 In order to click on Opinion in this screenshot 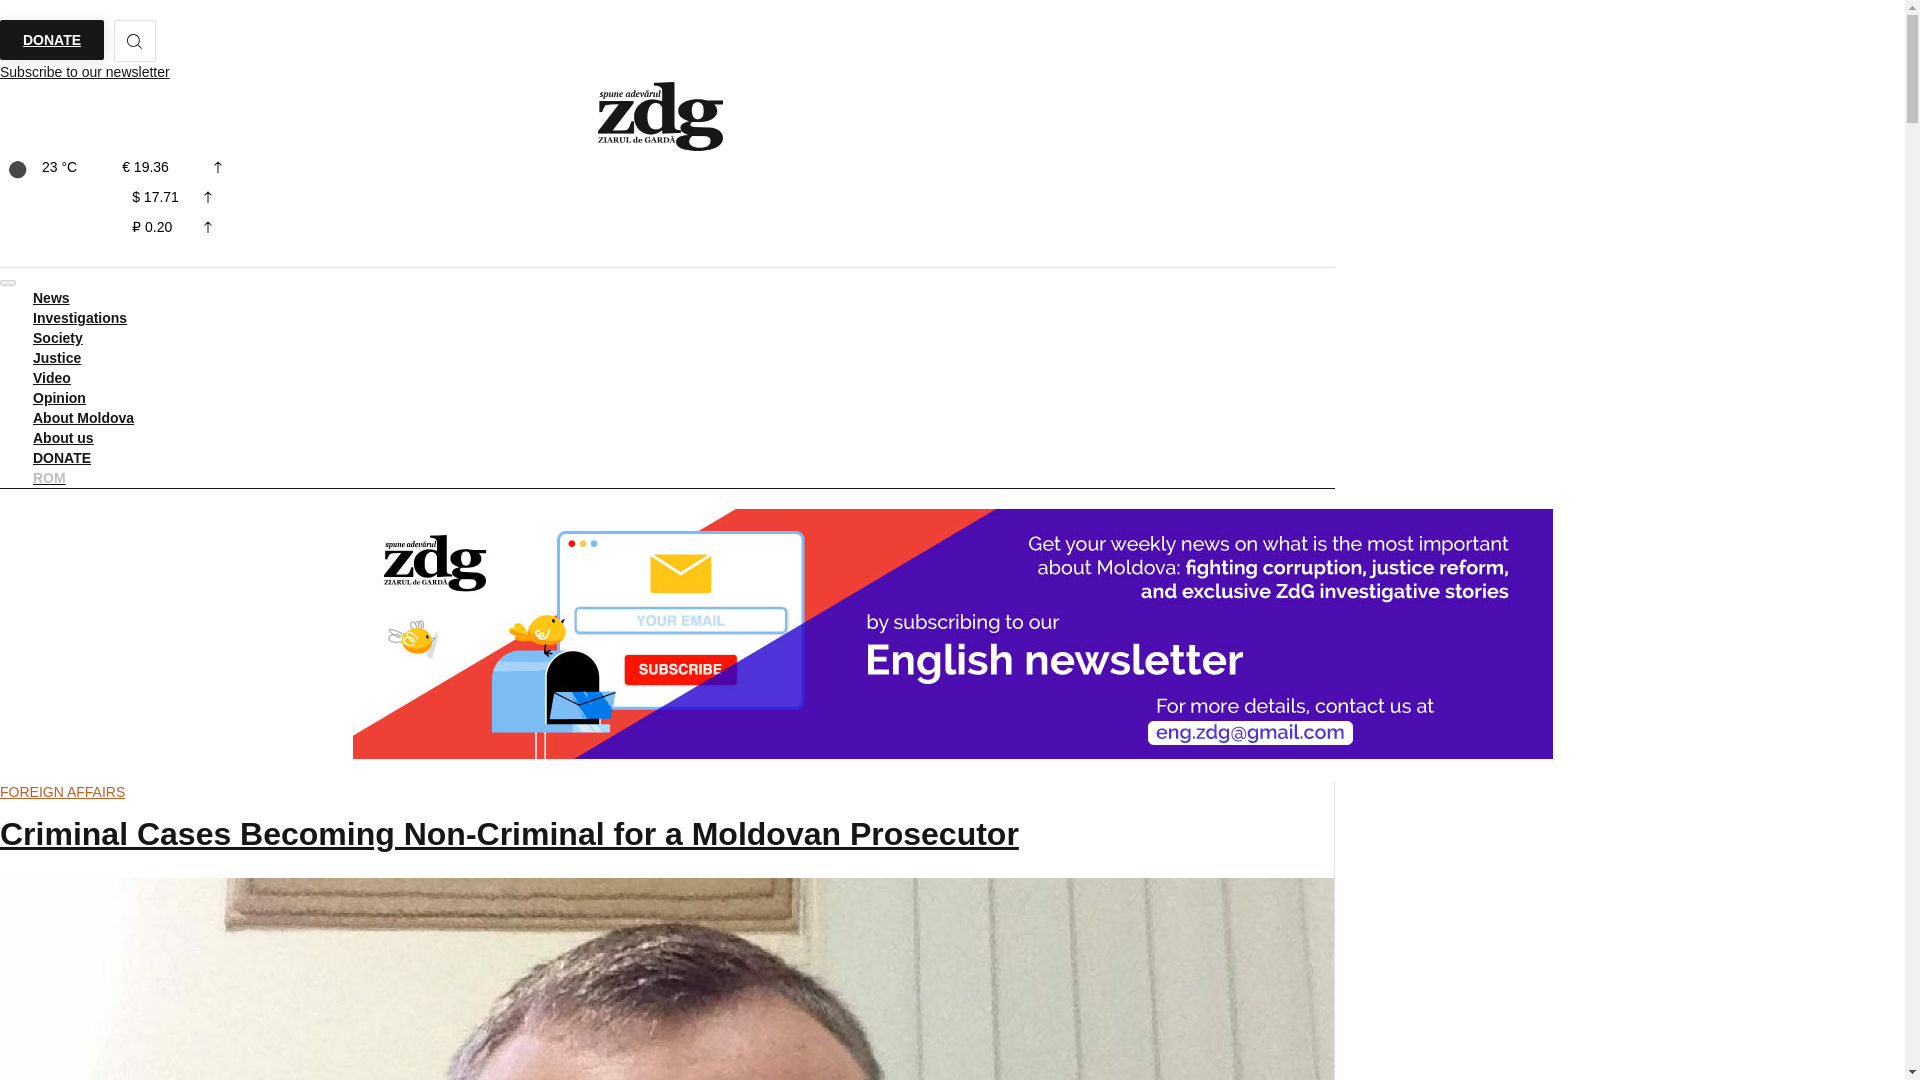, I will do `click(59, 398)`.